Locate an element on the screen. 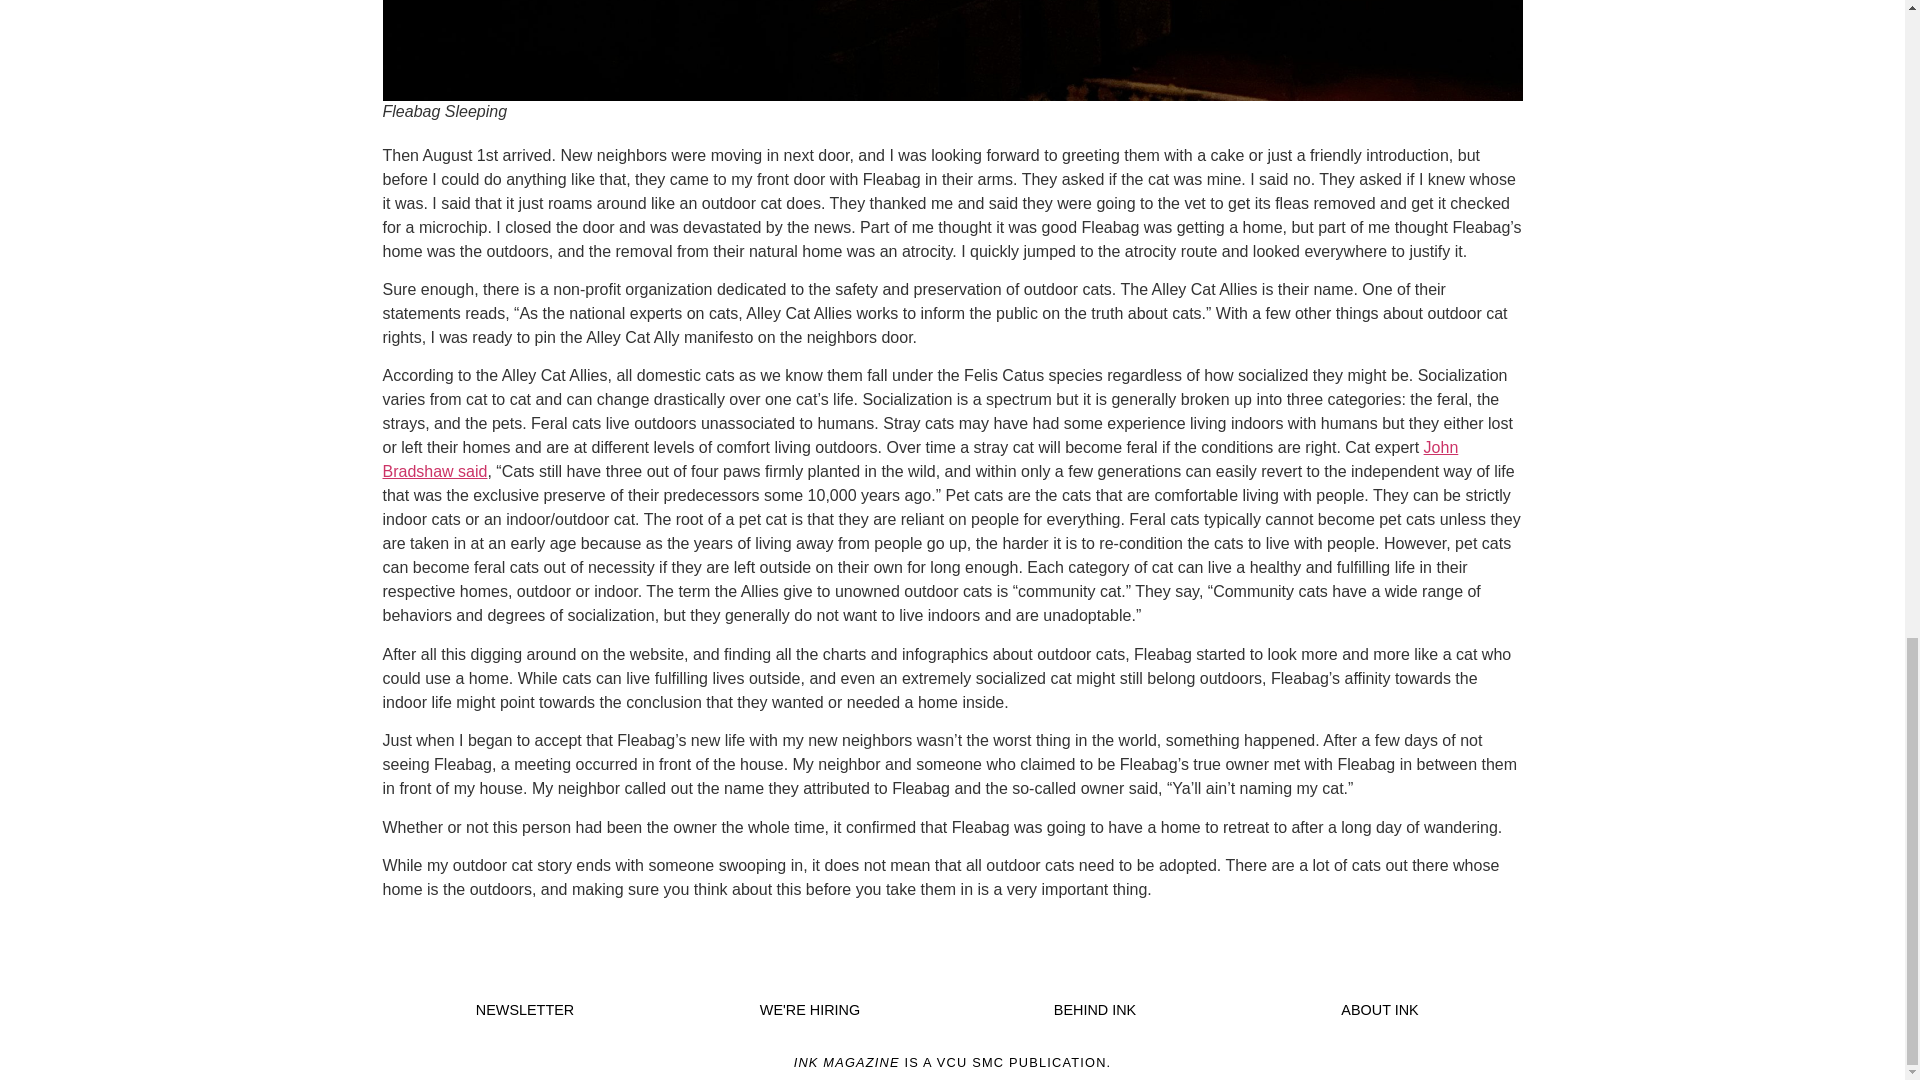 Image resolution: width=1920 pixels, height=1080 pixels. BEHIND INK is located at coordinates (1095, 1010).